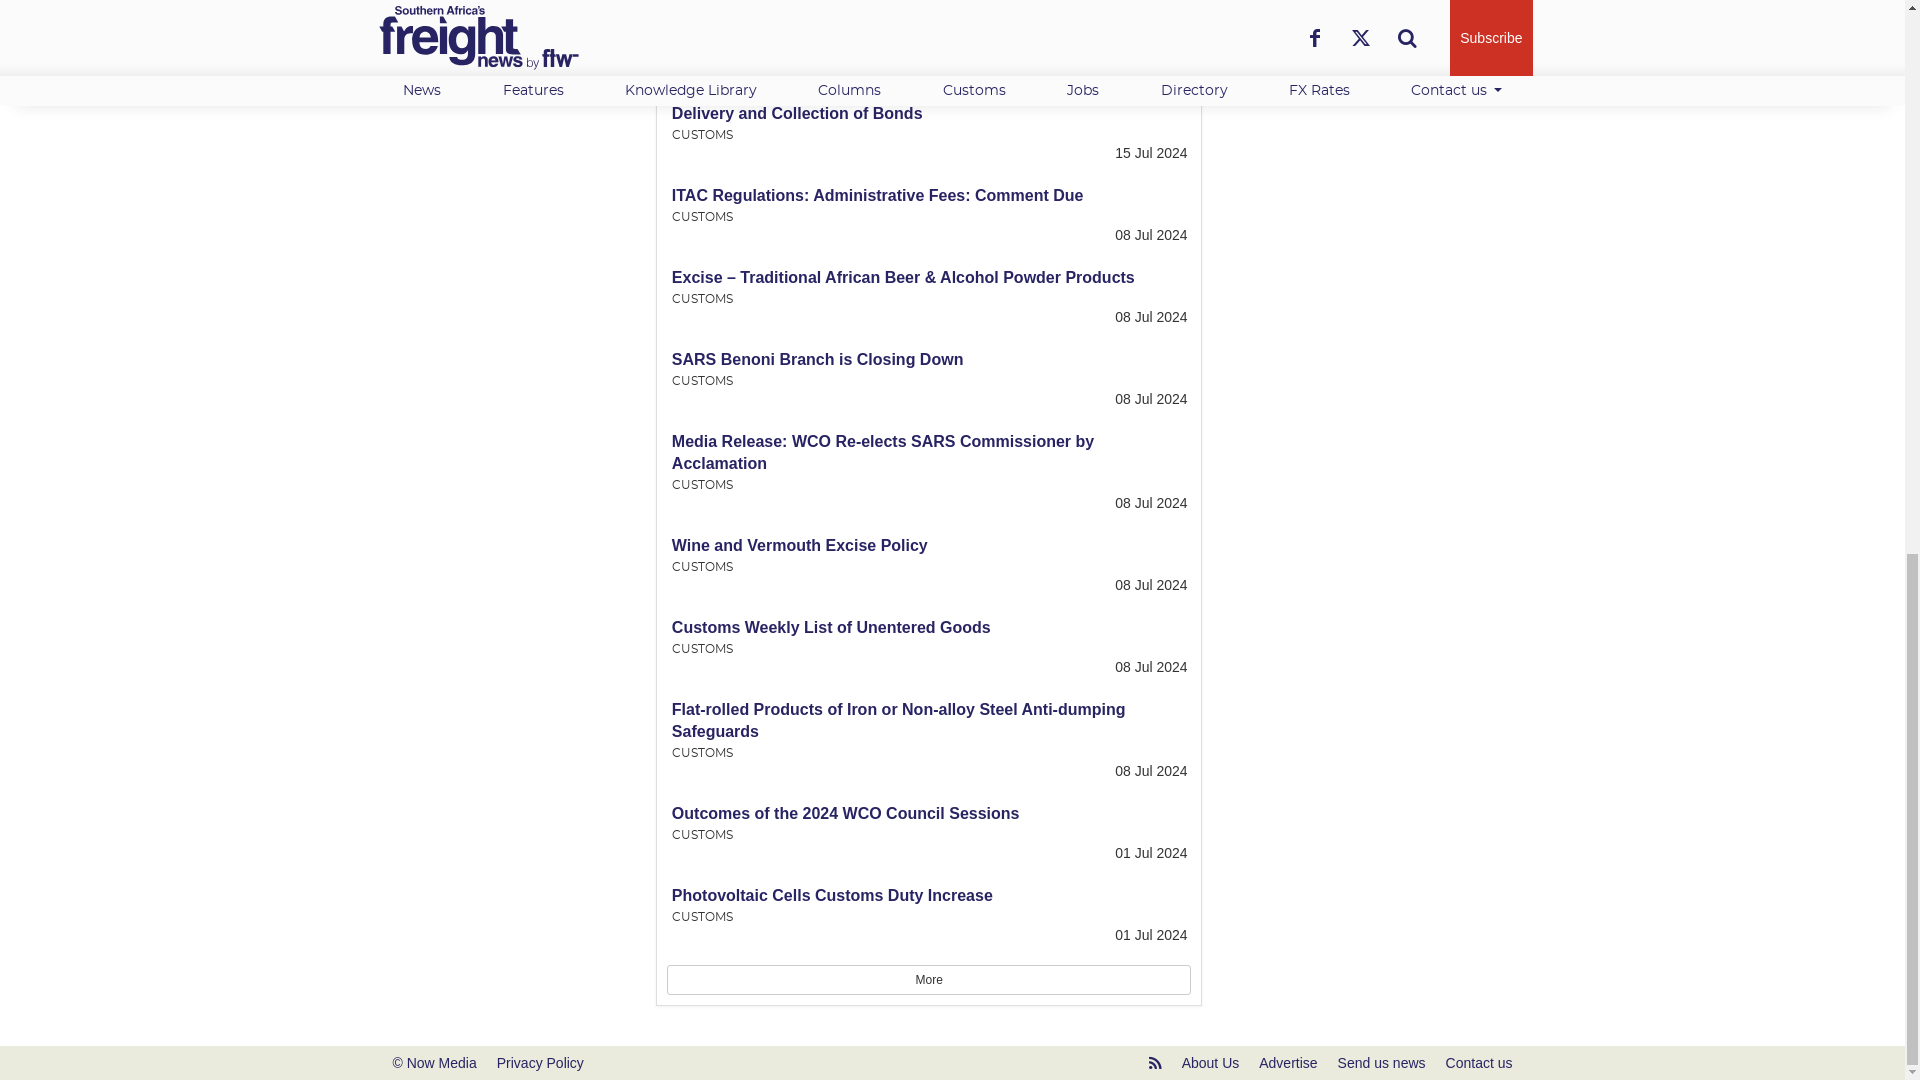 This screenshot has height=1080, width=1920. I want to click on SARS Benoni Branch is Closing Down, so click(818, 360).